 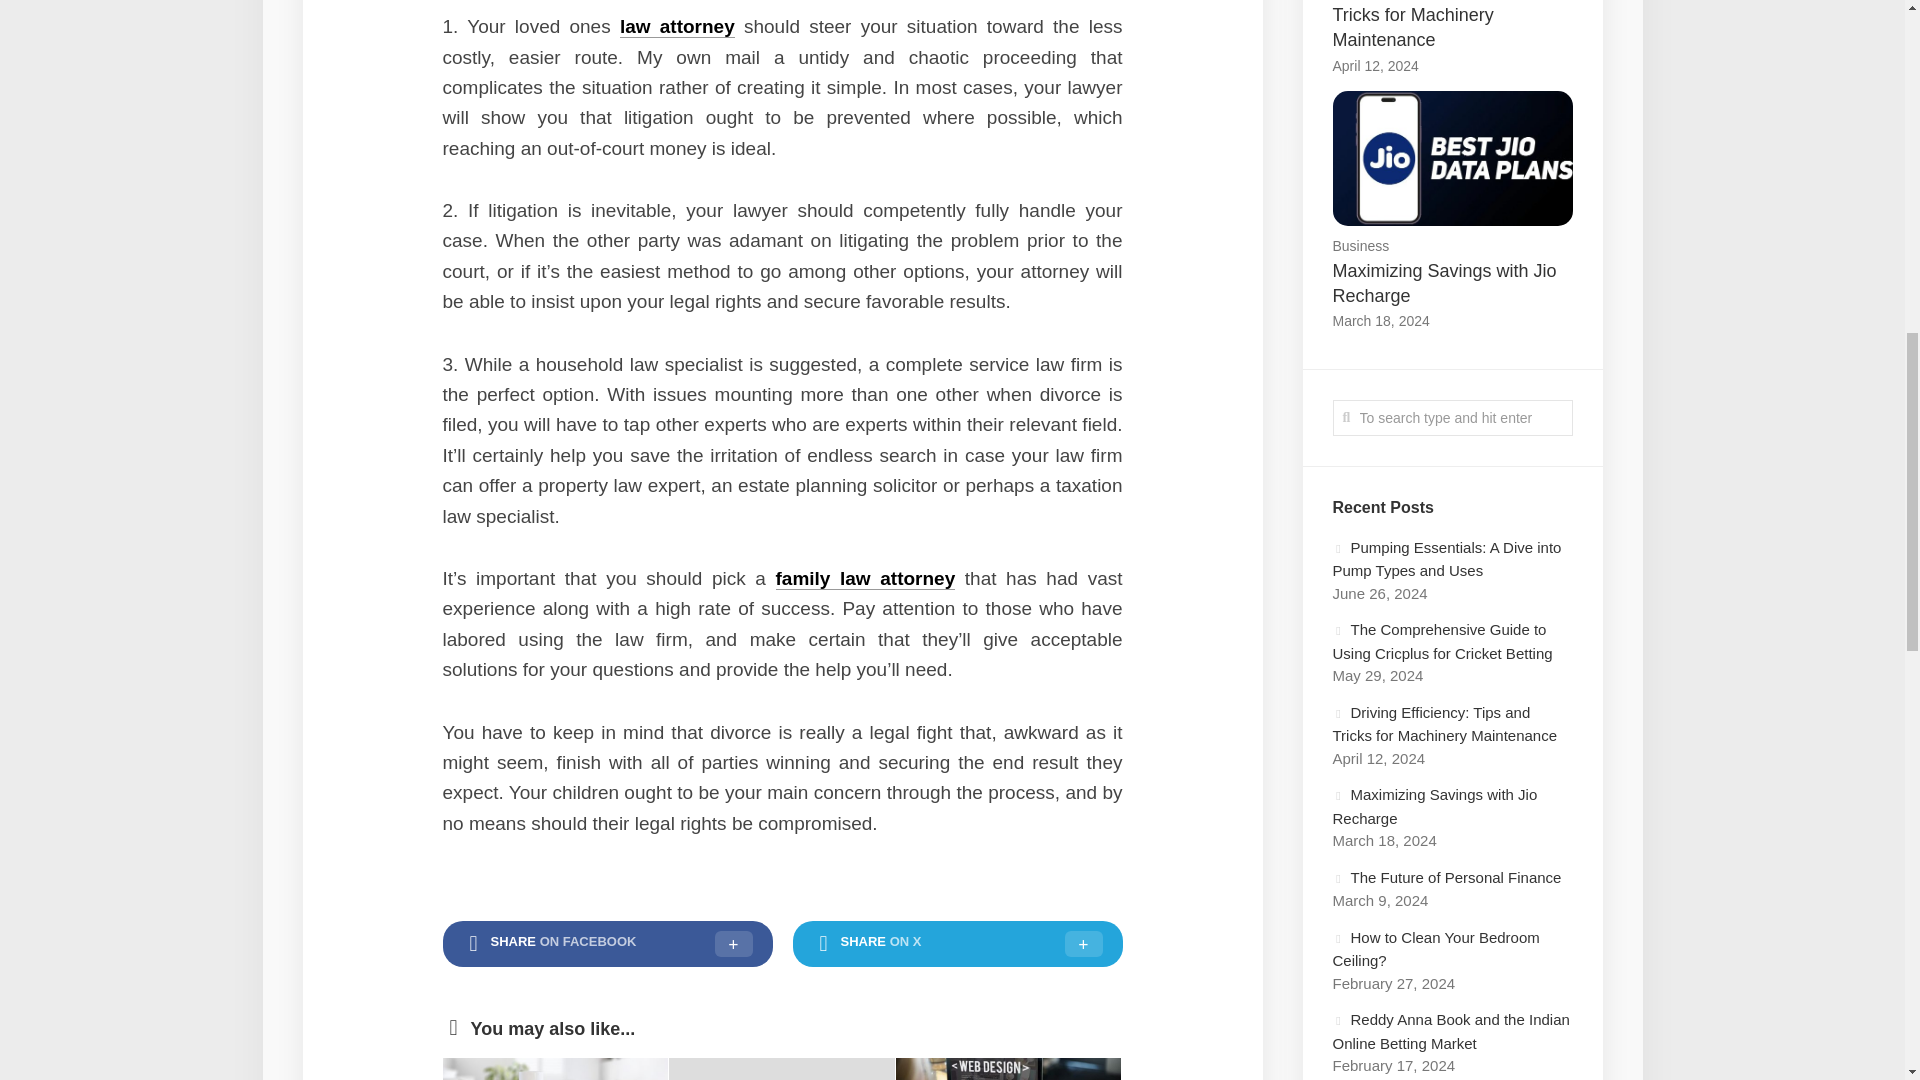 What do you see at coordinates (956, 944) in the screenshot?
I see `SHARE ON X` at bounding box center [956, 944].